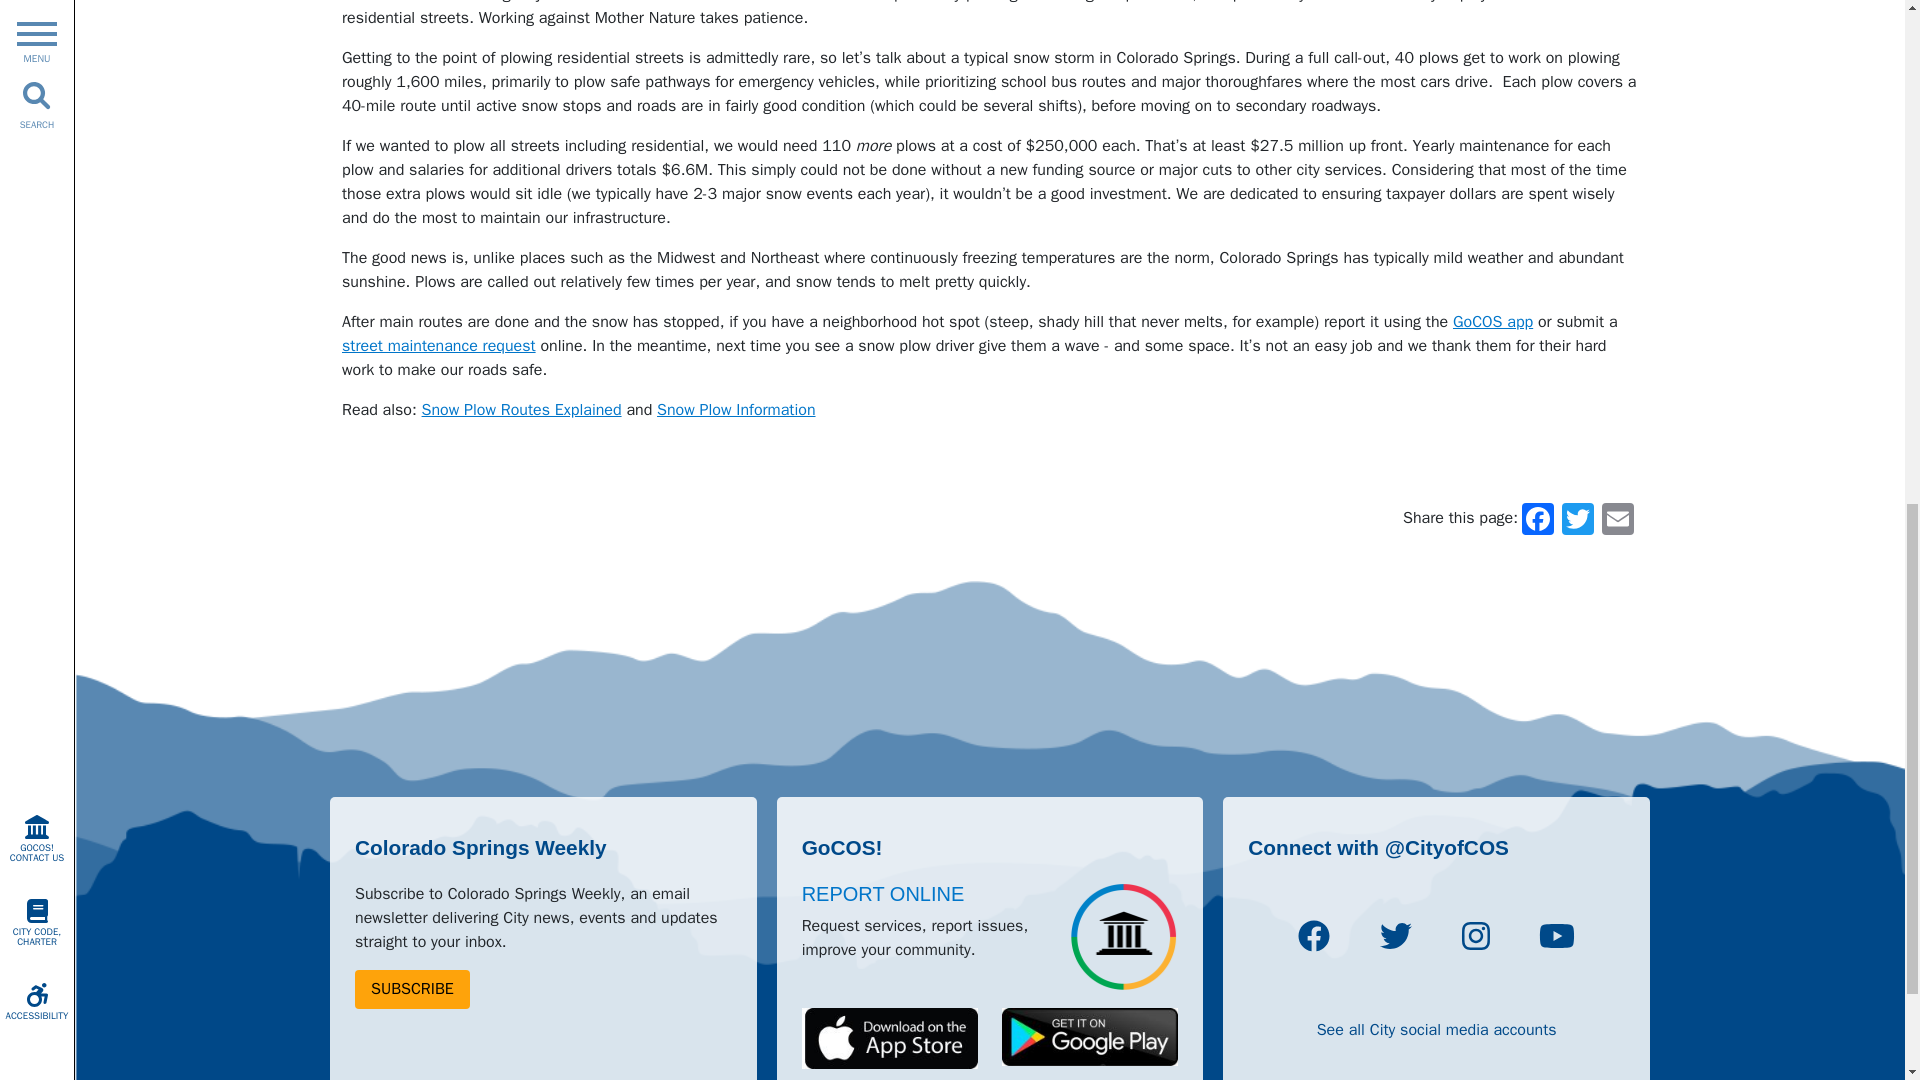  Describe the element at coordinates (1578, 518) in the screenshot. I see `Twitter` at that location.